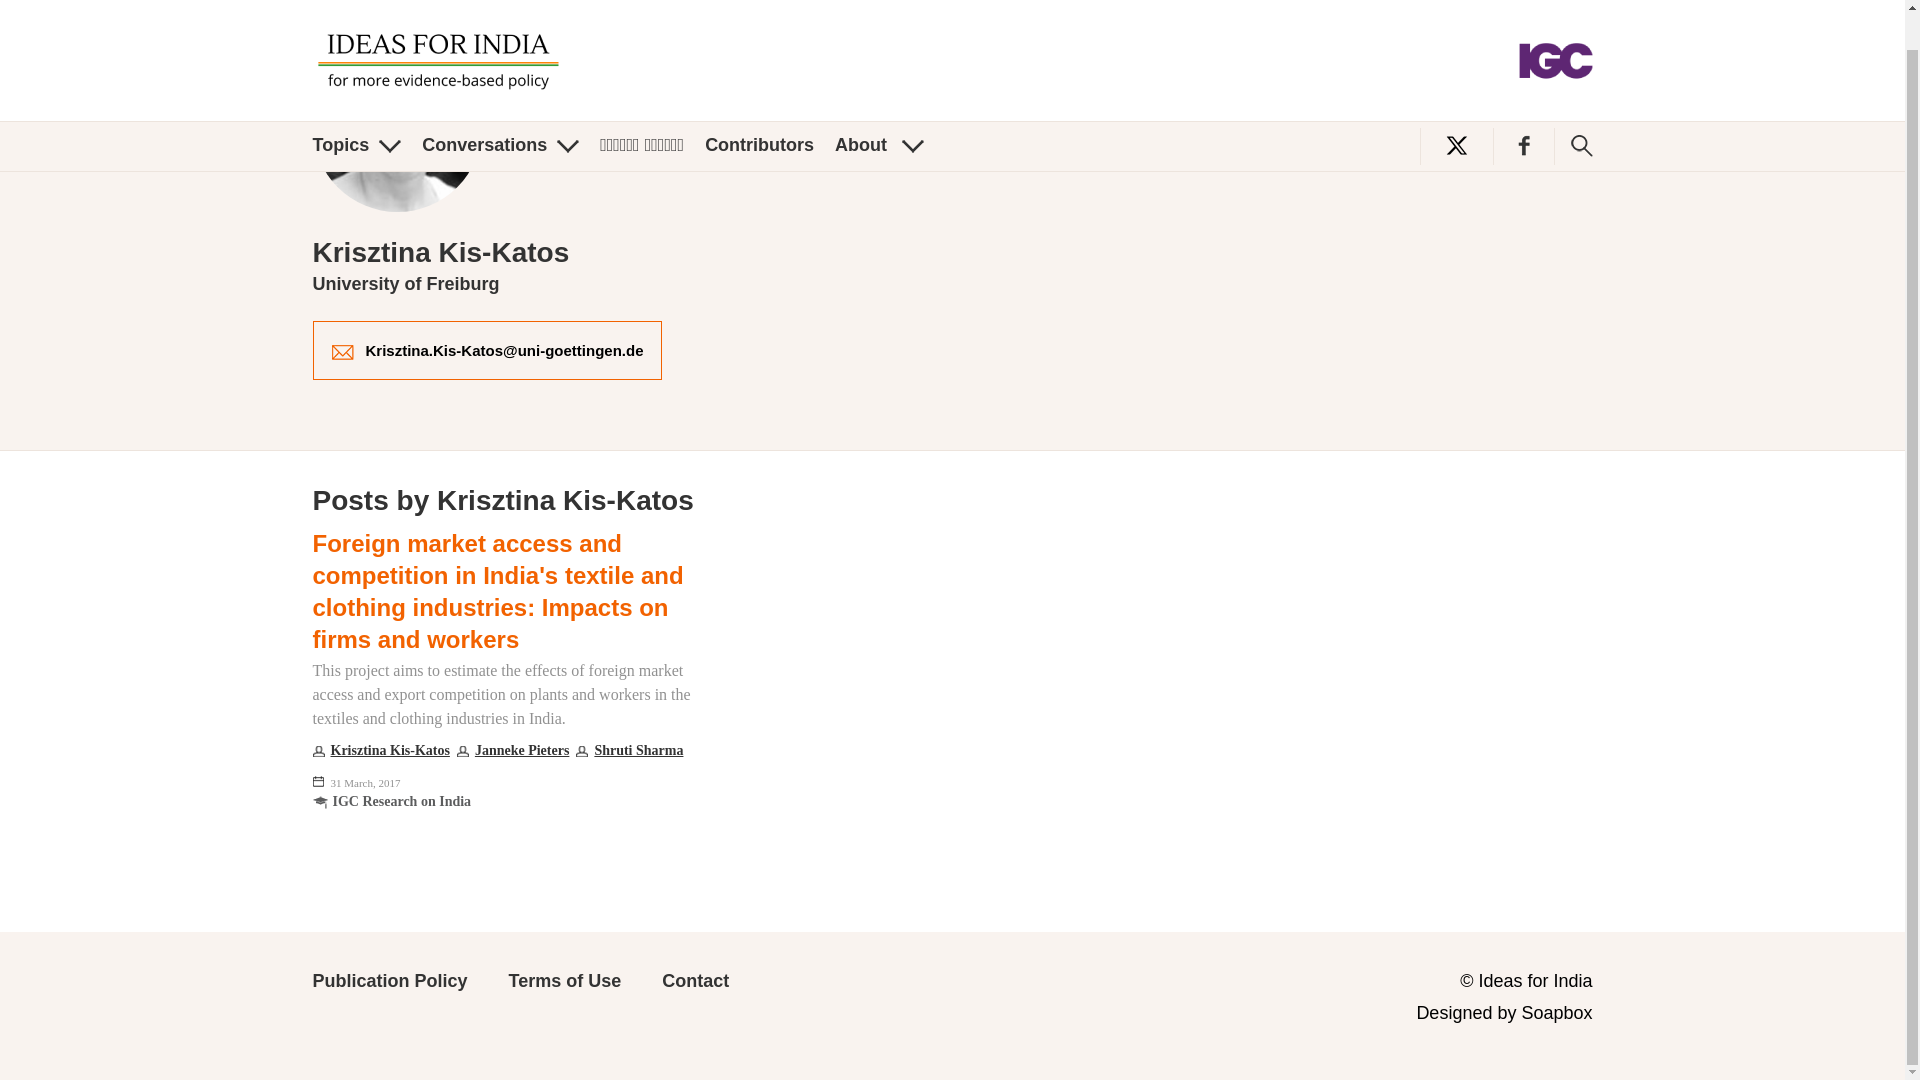  Describe the element at coordinates (879, 108) in the screenshot. I see `About` at that location.